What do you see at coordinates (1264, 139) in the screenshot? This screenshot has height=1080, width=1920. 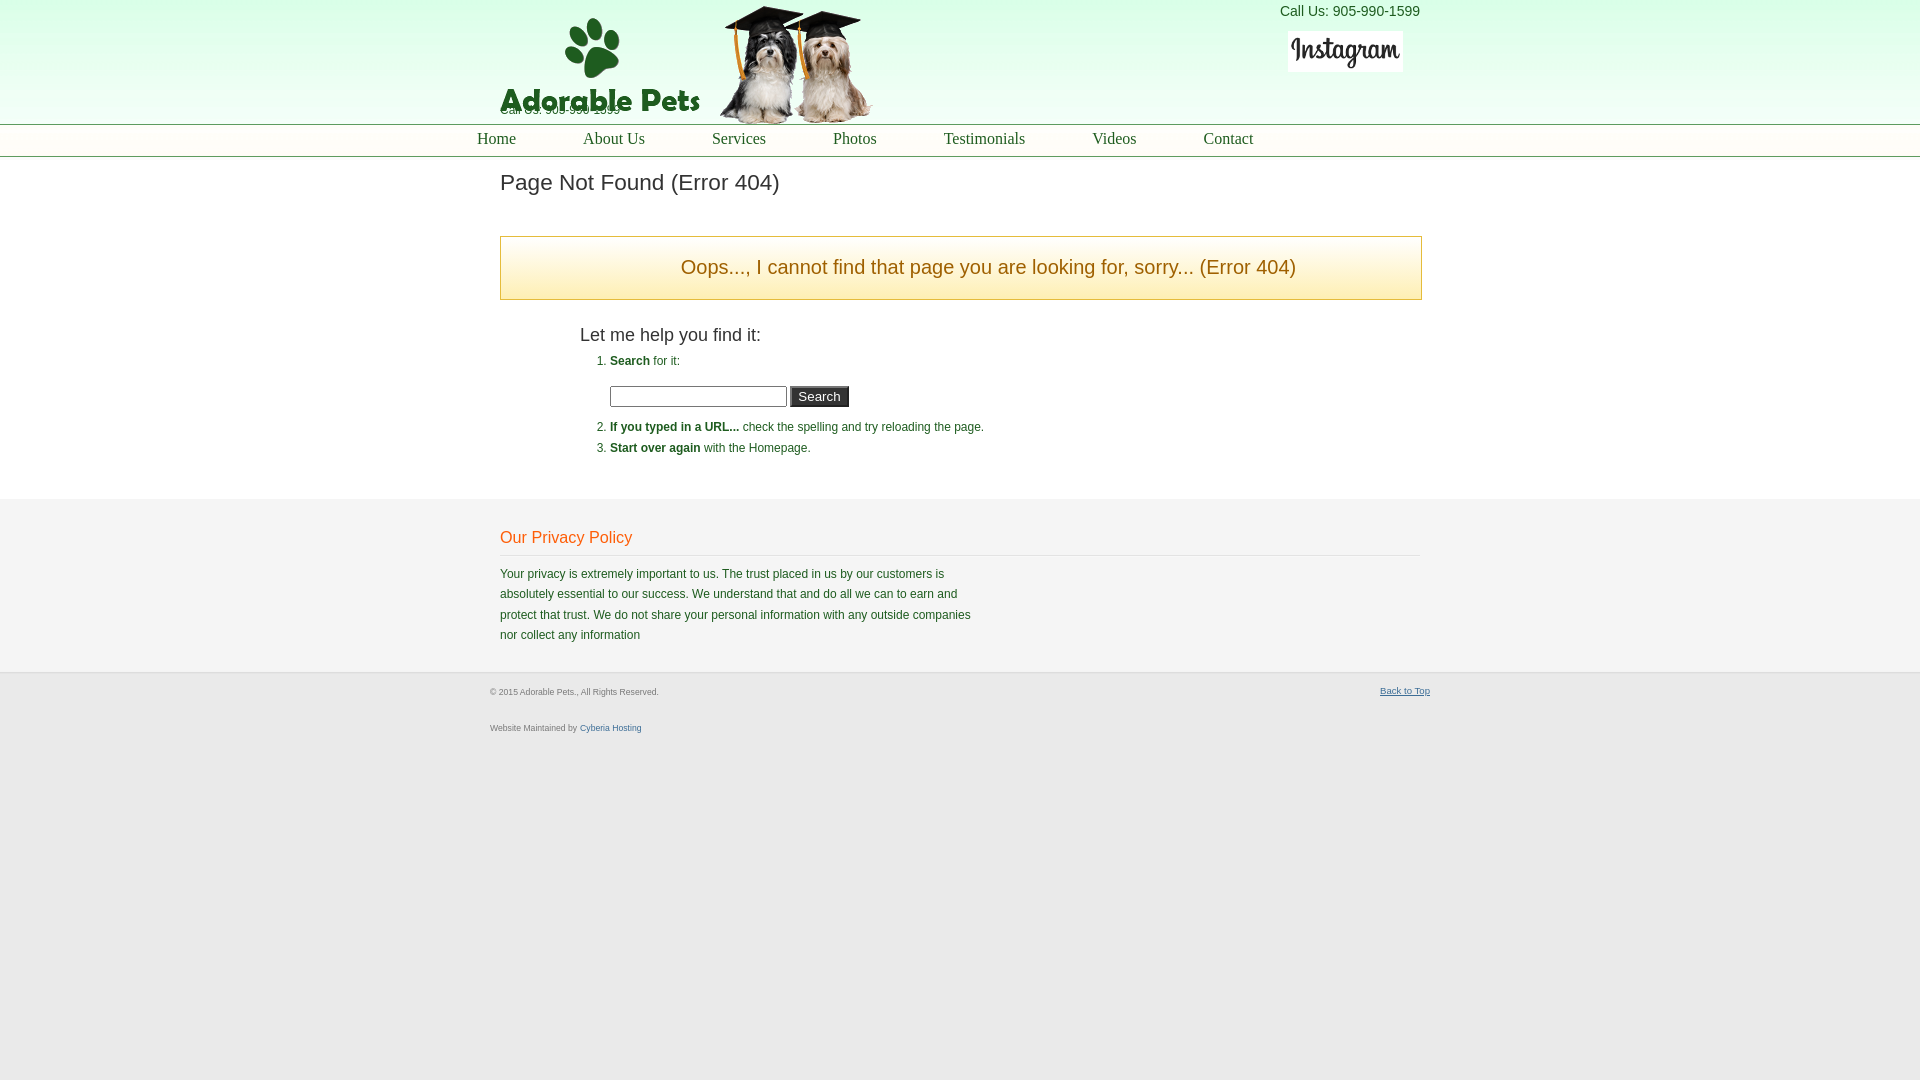 I see `Contact` at bounding box center [1264, 139].